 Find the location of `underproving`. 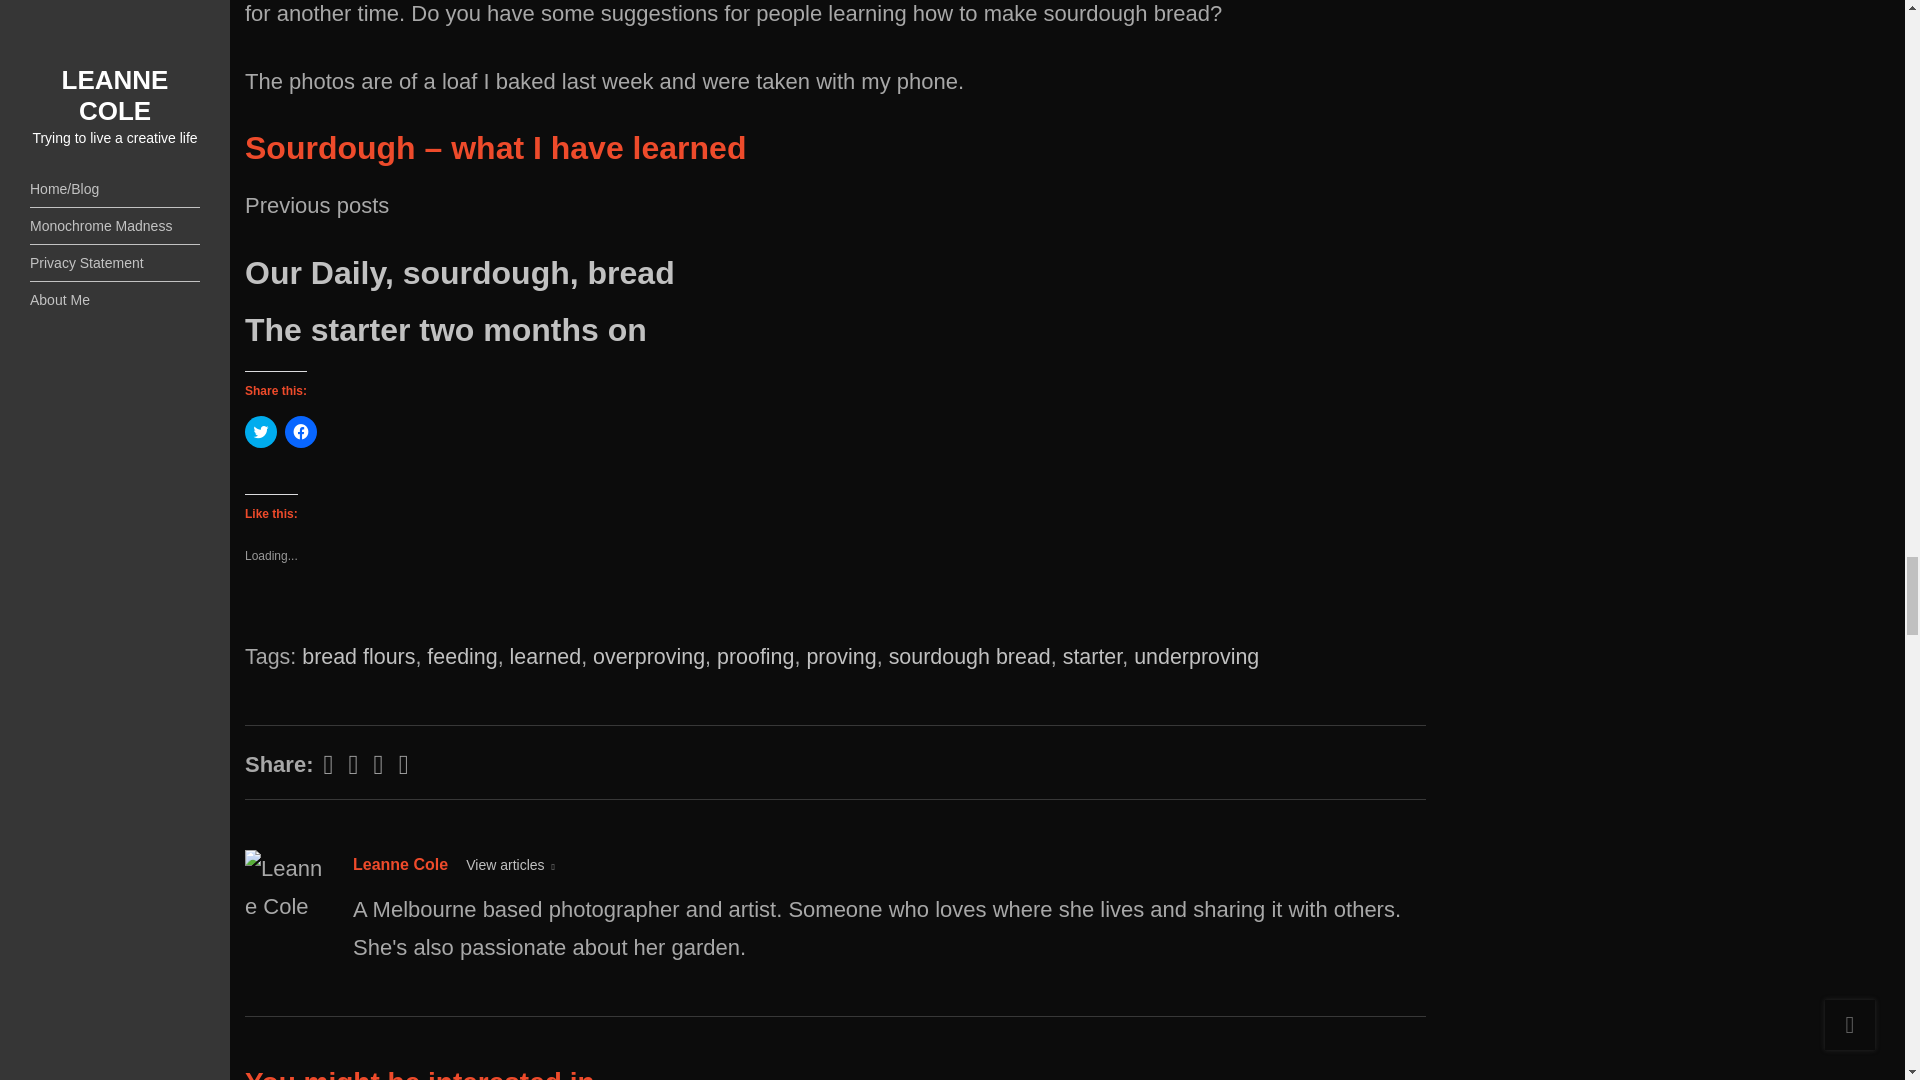

underproving is located at coordinates (1196, 656).